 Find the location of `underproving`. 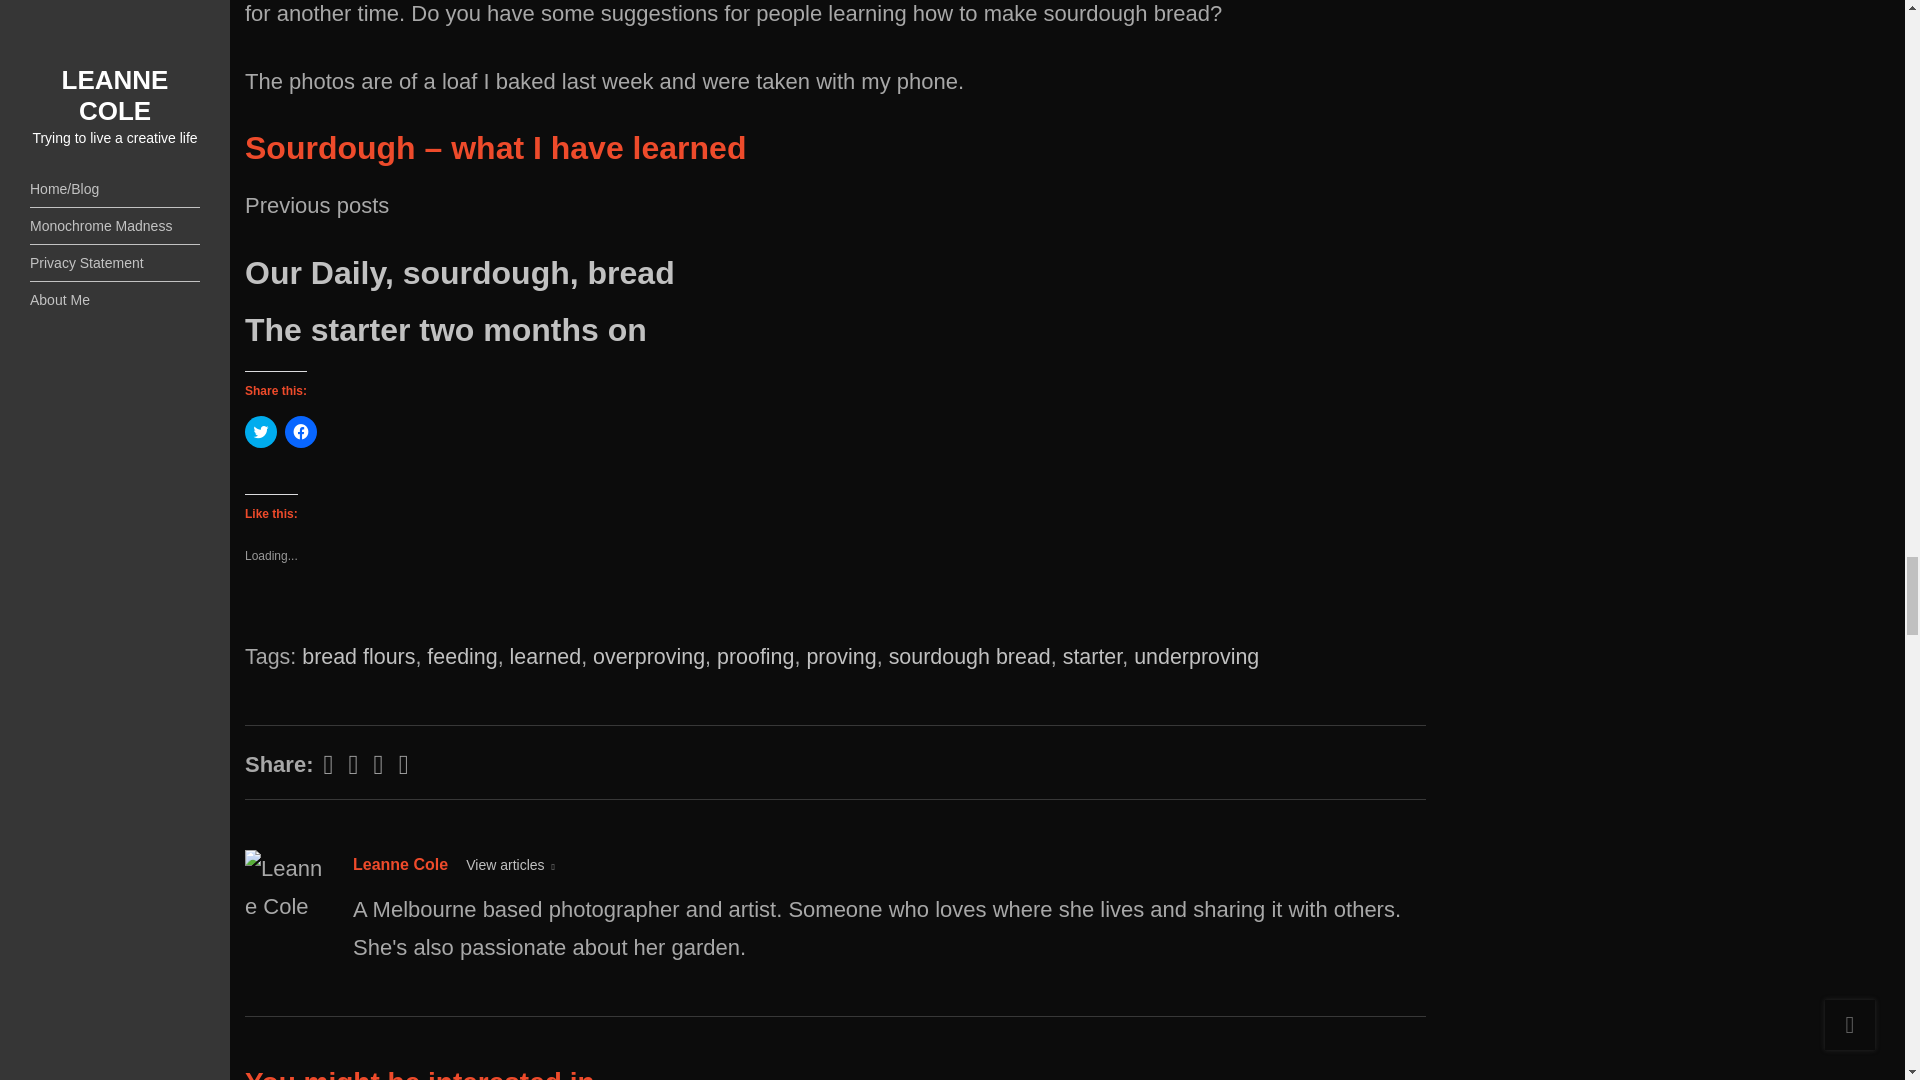

underproving is located at coordinates (1196, 656).